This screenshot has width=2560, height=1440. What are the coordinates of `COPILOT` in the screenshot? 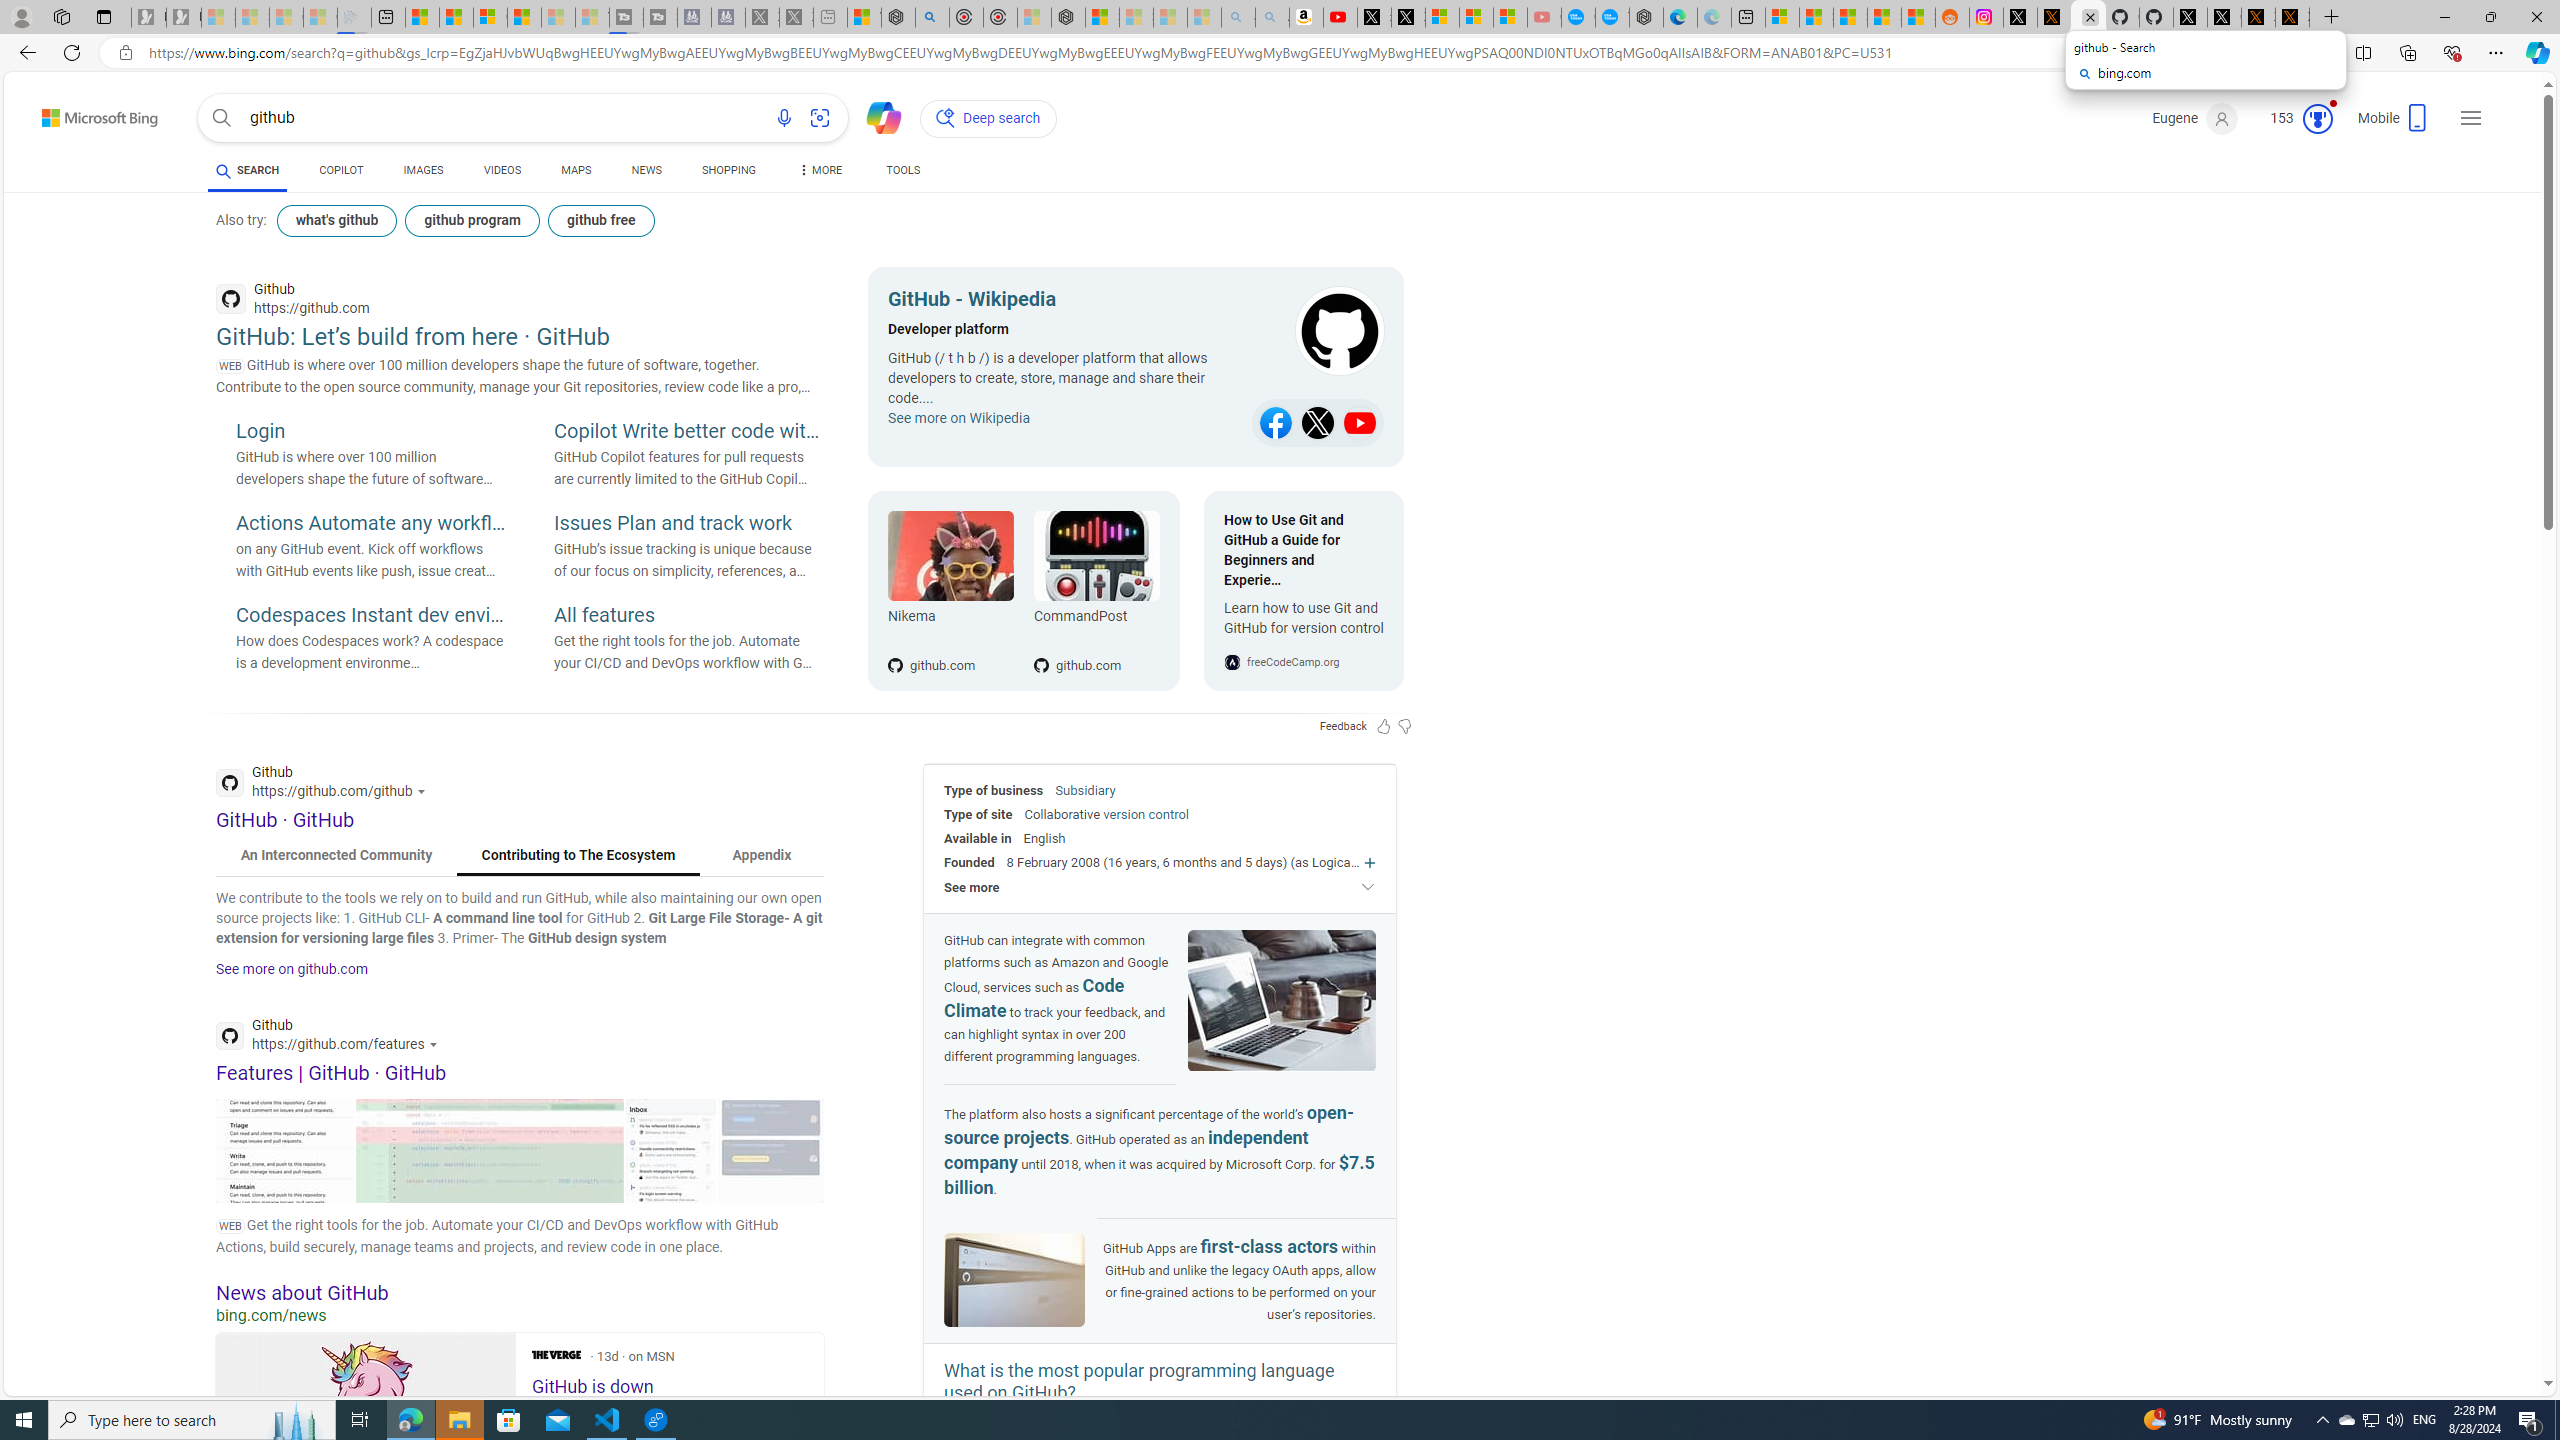 It's located at (340, 170).